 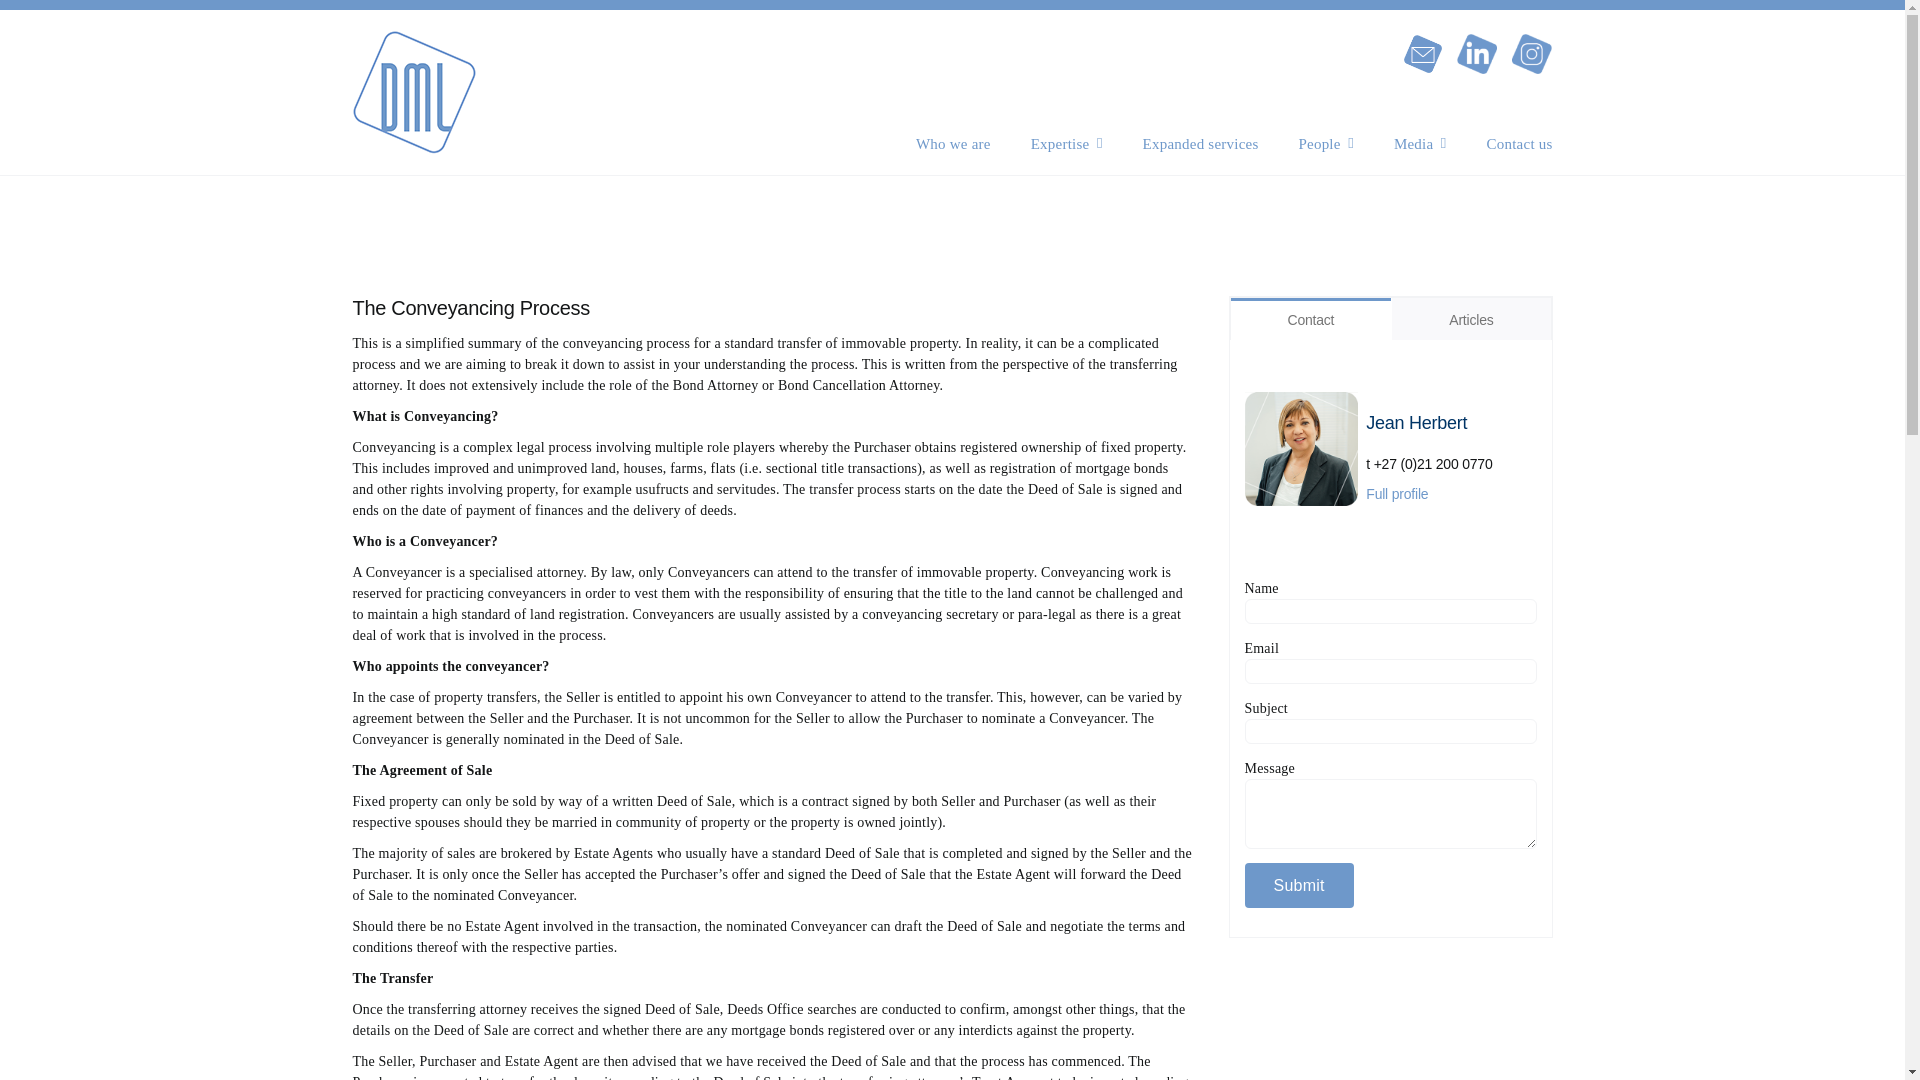 What do you see at coordinates (1325, 143) in the screenshot?
I see `People` at bounding box center [1325, 143].